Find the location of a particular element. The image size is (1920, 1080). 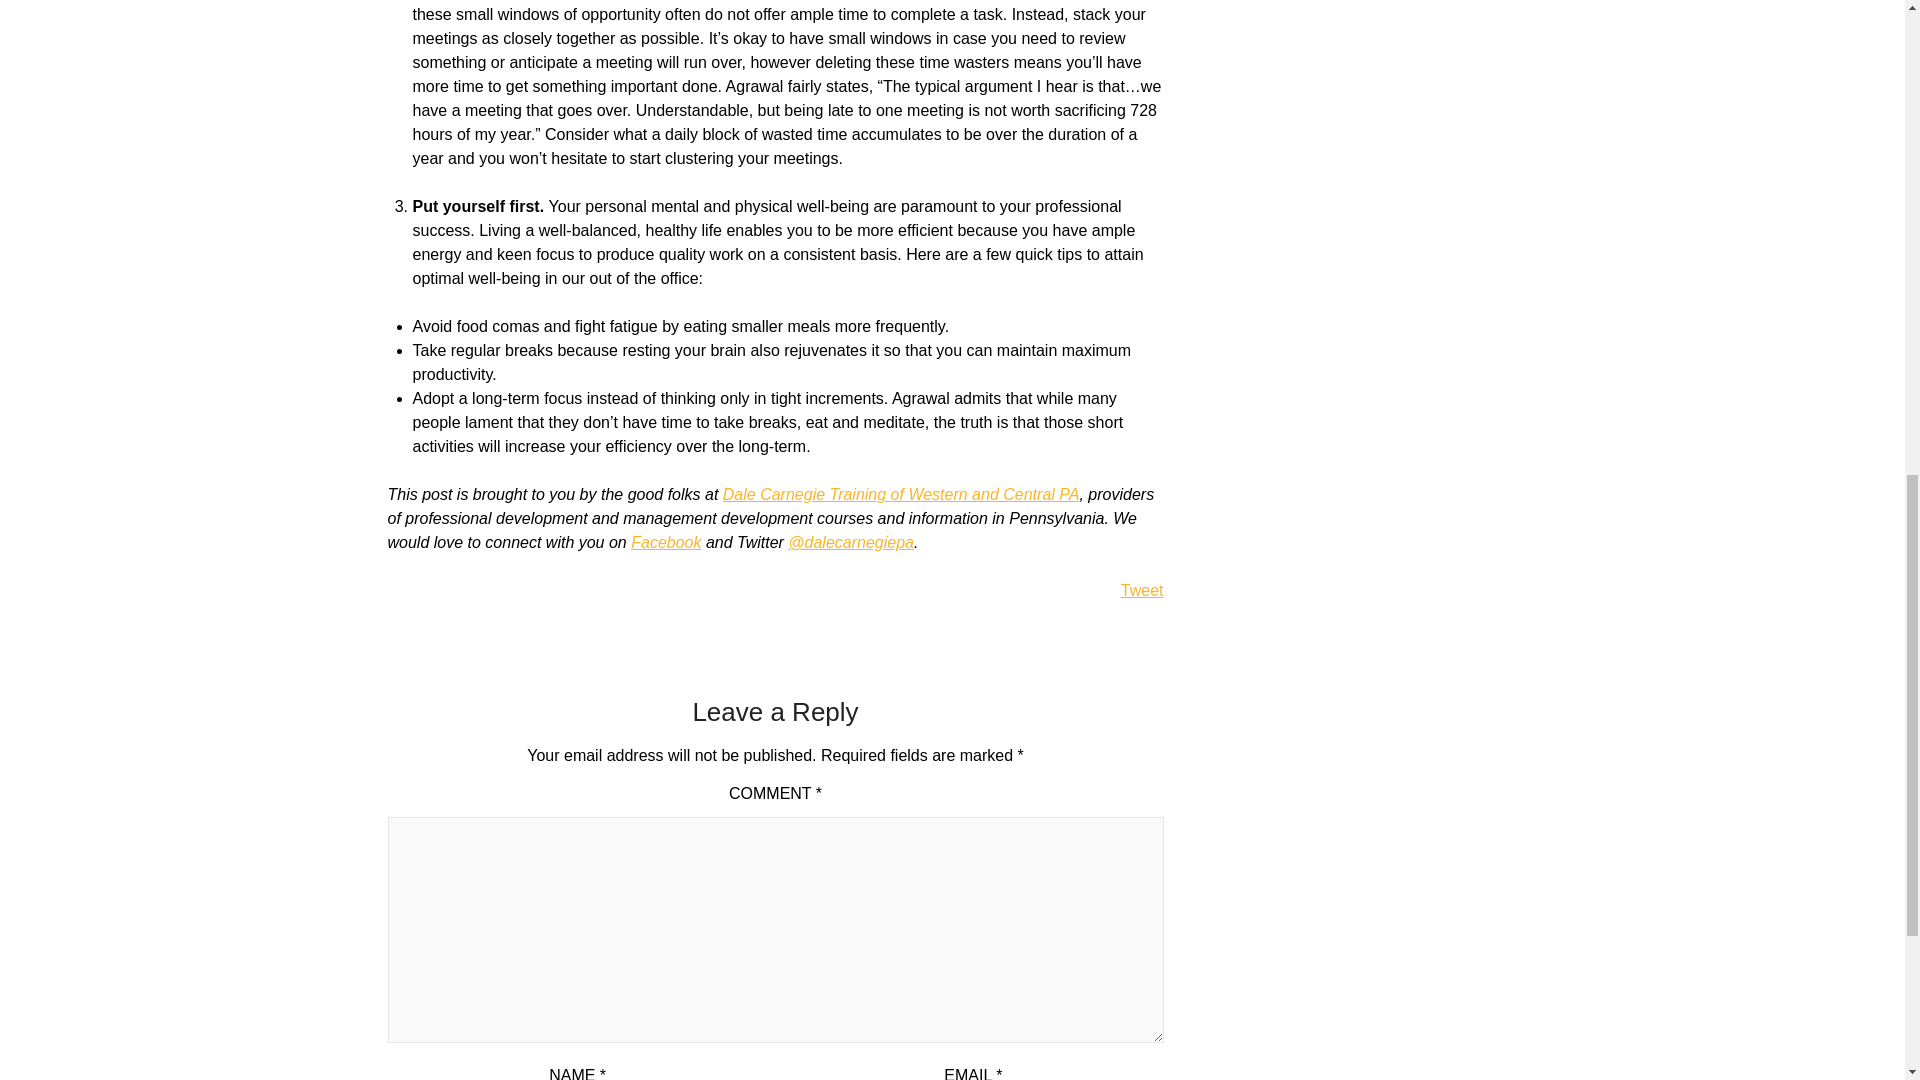

Facebook is located at coordinates (666, 542).